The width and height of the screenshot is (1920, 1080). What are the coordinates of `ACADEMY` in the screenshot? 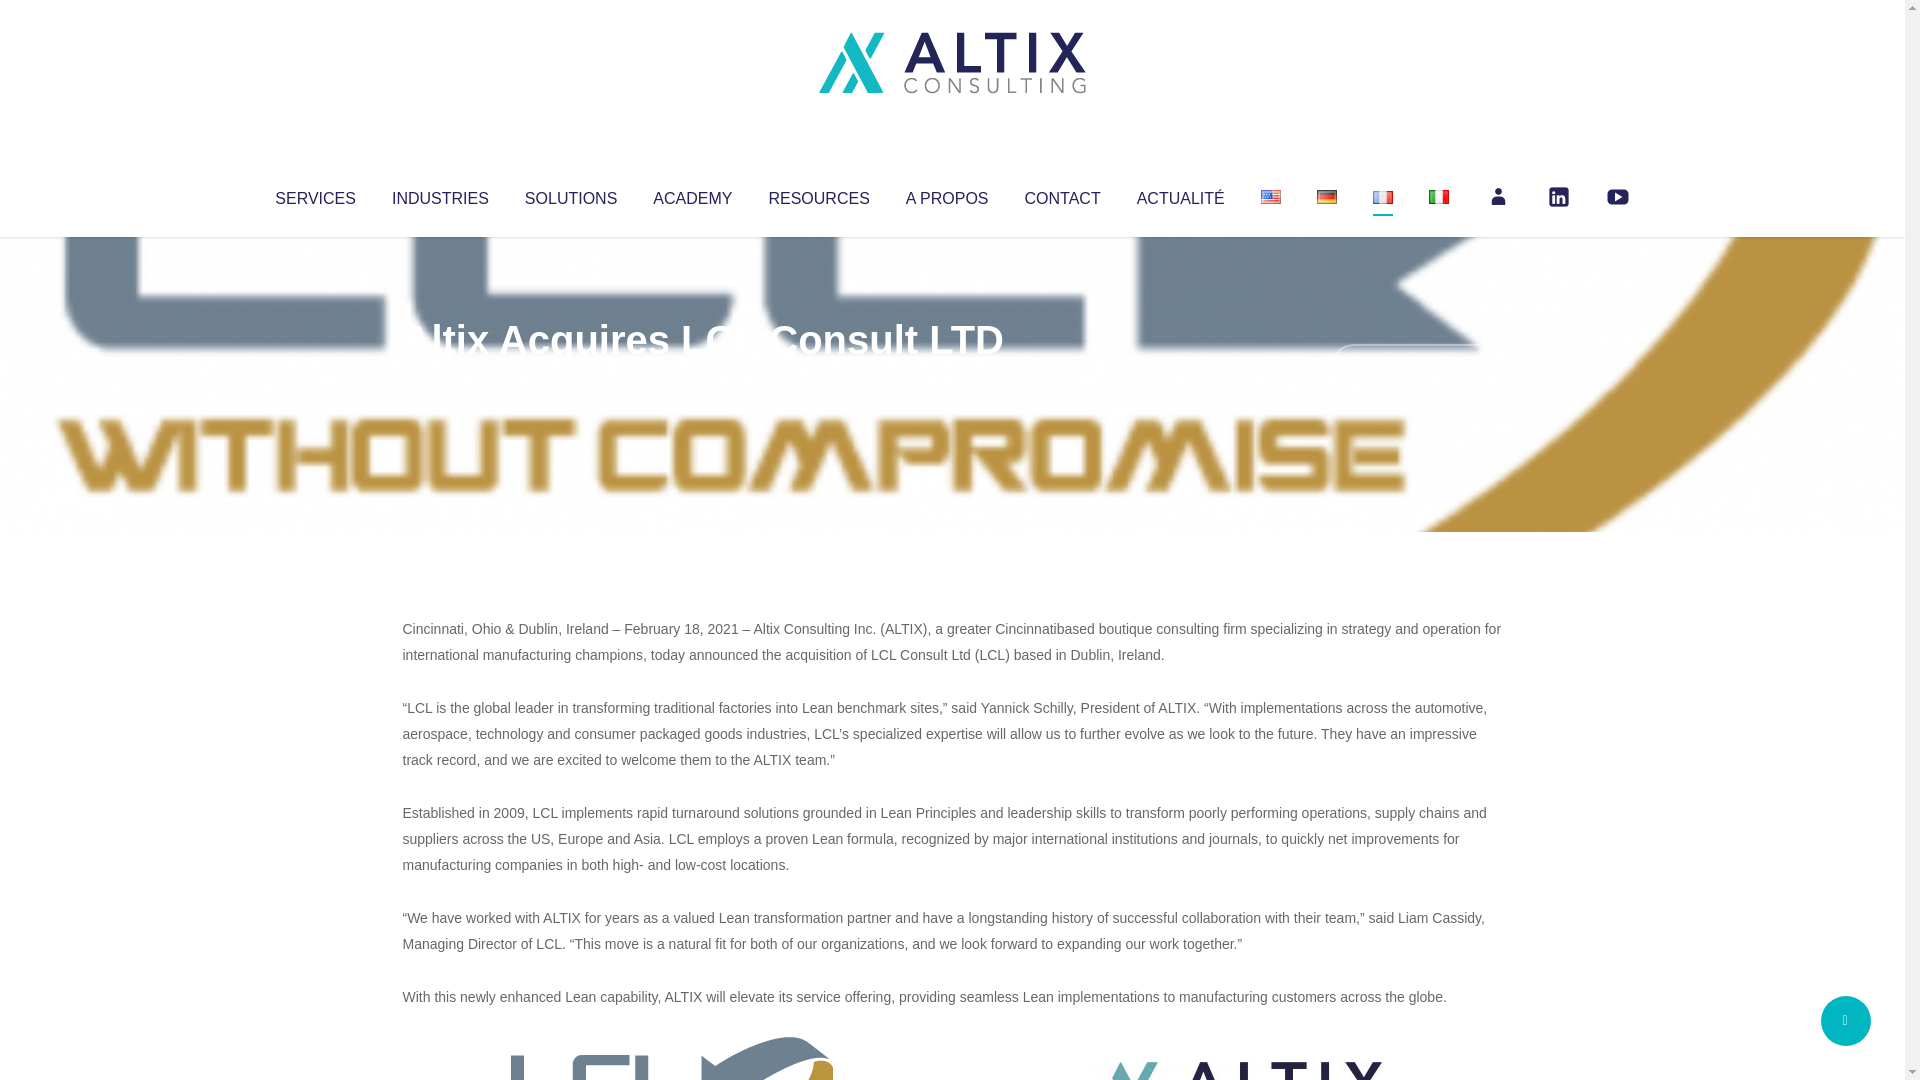 It's located at (692, 194).